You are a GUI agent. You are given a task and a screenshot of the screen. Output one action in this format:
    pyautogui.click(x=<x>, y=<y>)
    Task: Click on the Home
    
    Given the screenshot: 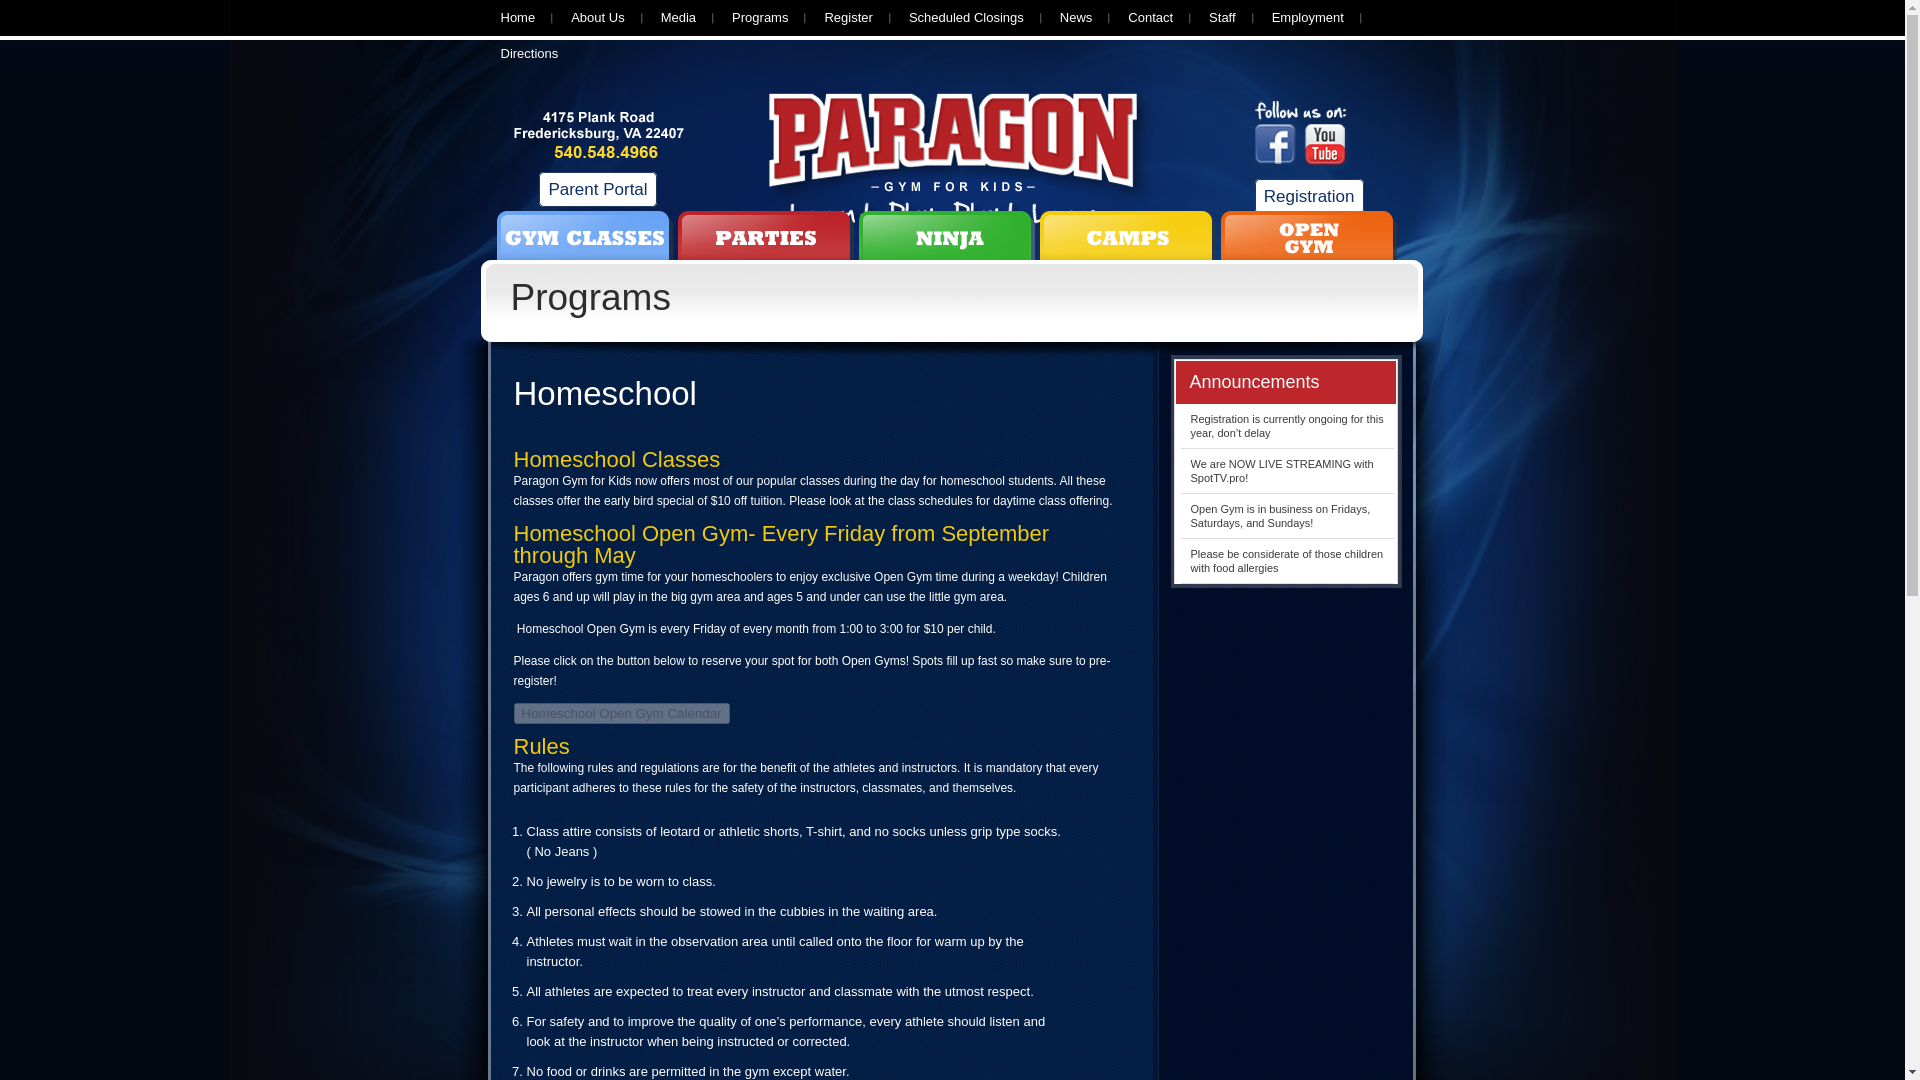 What is the action you would take?
    pyautogui.click(x=517, y=18)
    